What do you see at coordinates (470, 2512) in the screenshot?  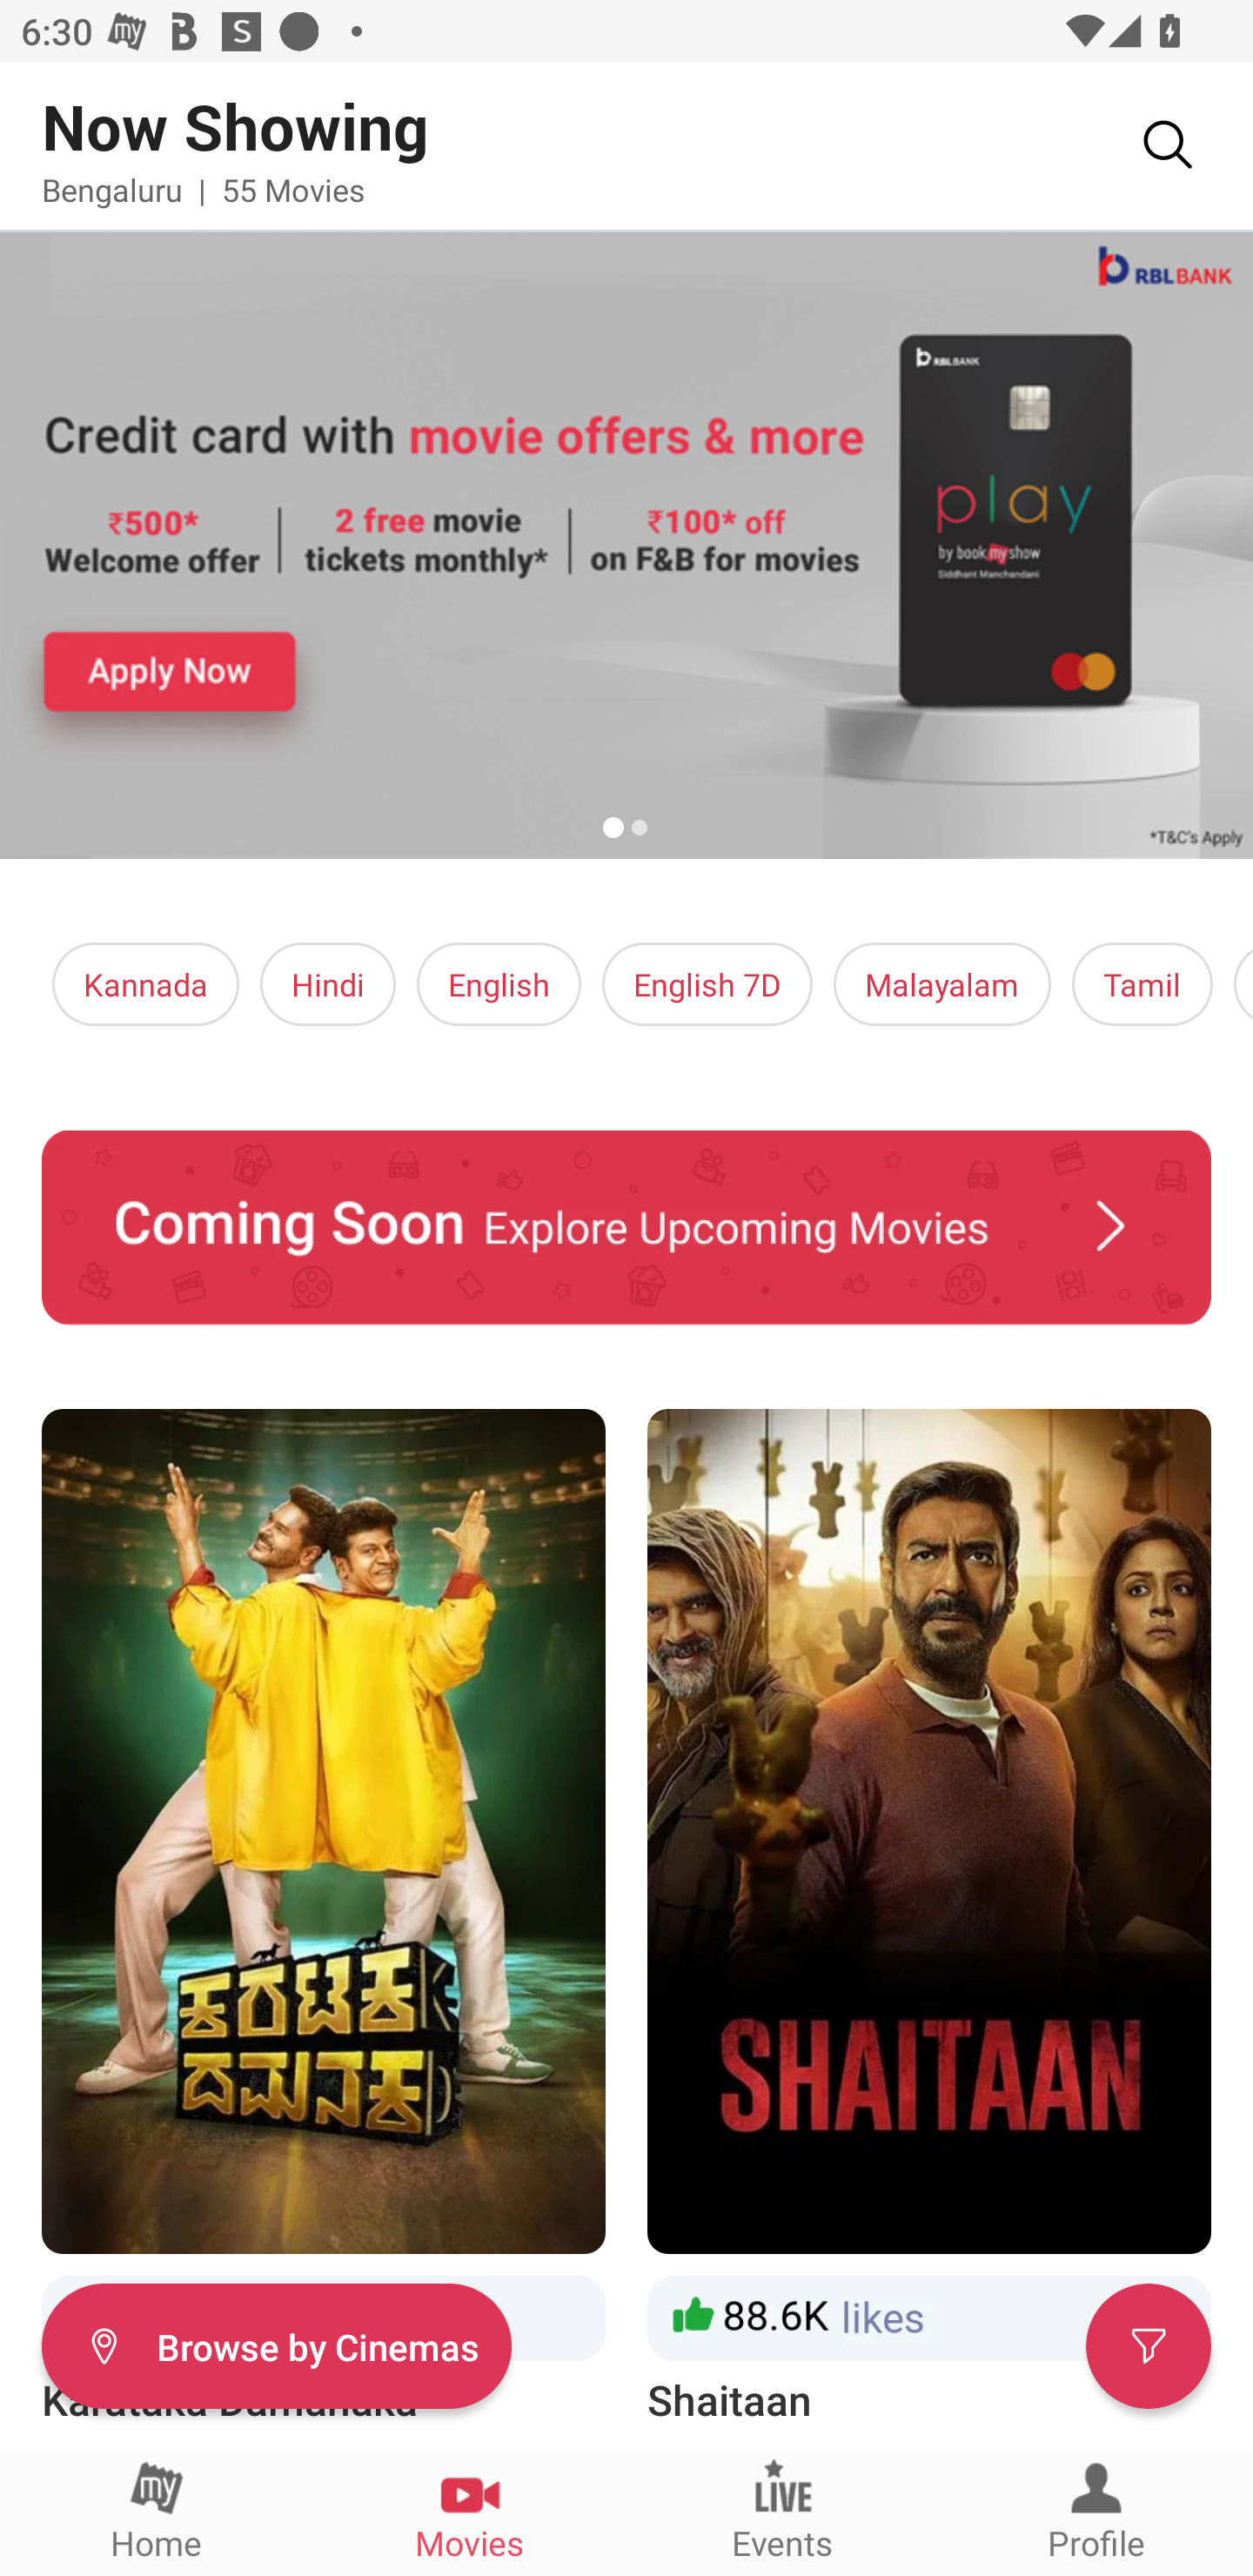 I see `Movies` at bounding box center [470, 2512].